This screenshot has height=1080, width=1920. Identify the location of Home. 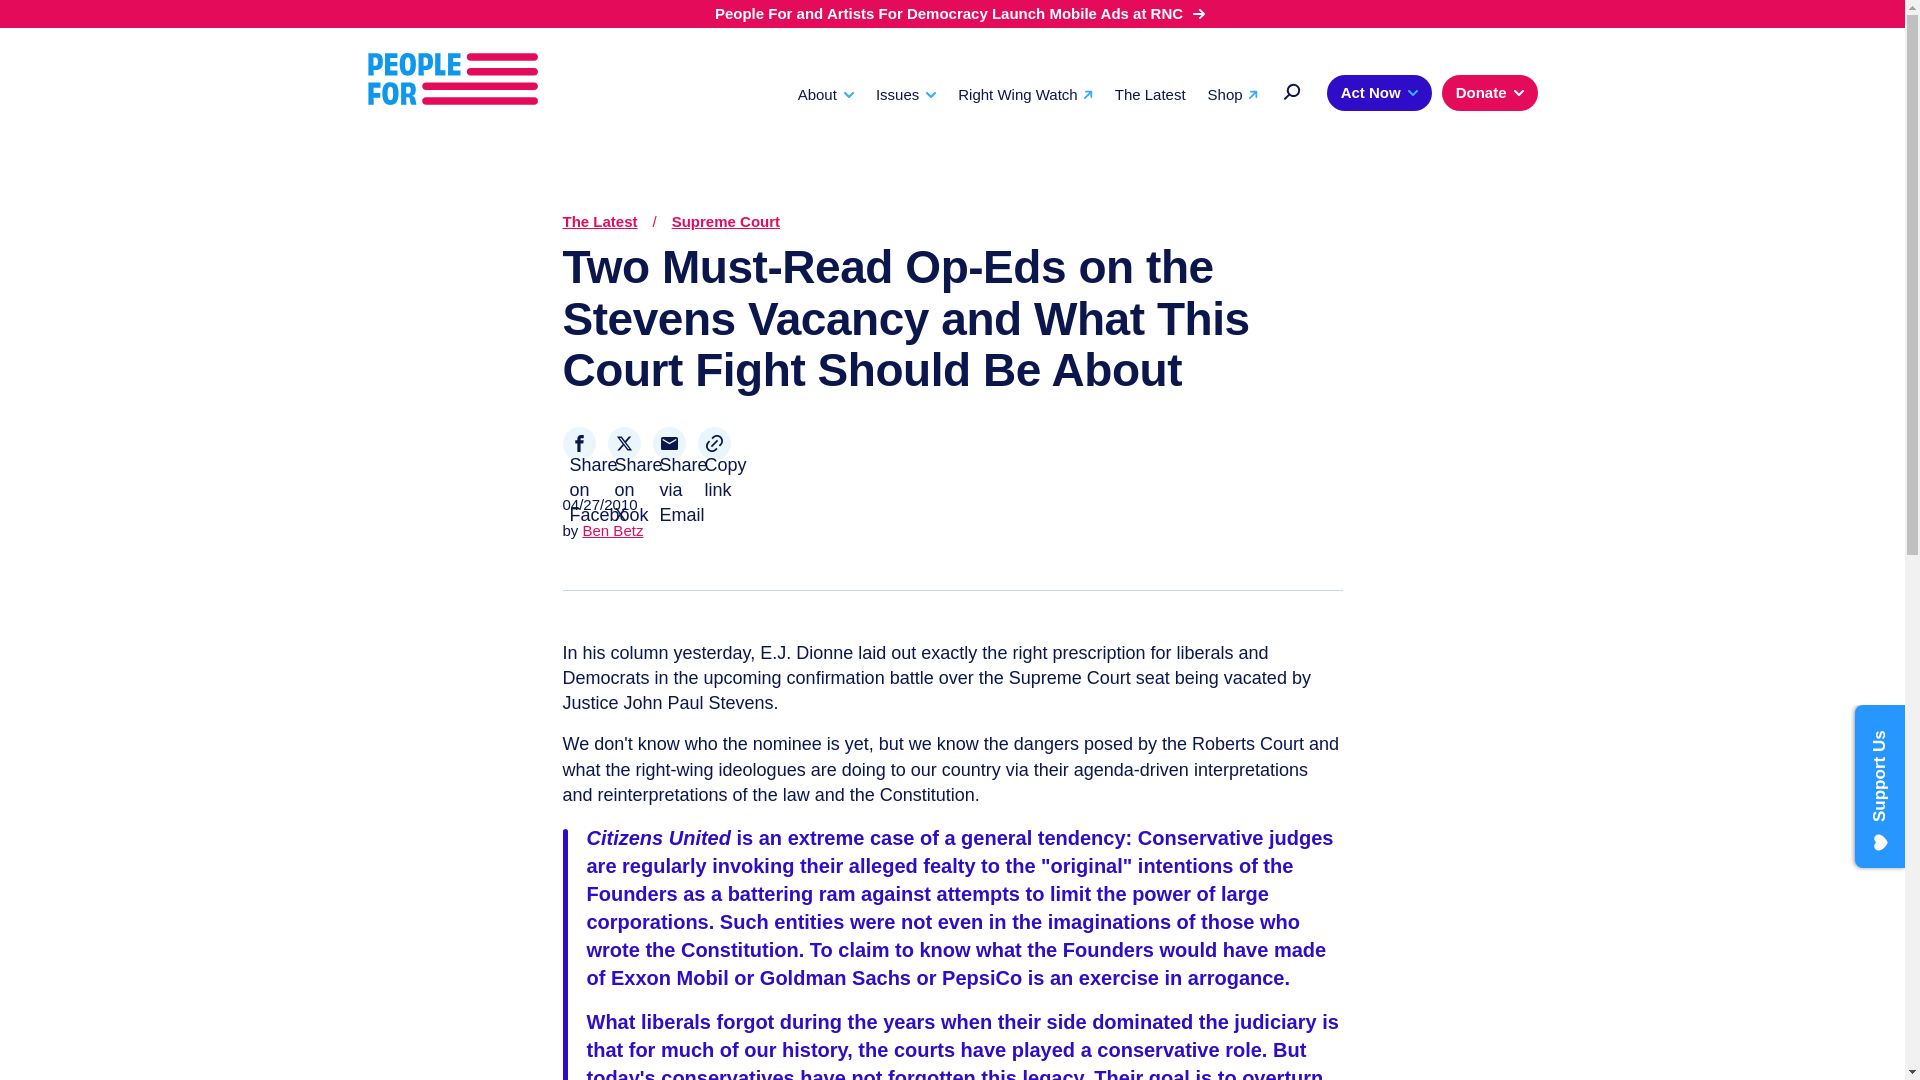
(452, 78).